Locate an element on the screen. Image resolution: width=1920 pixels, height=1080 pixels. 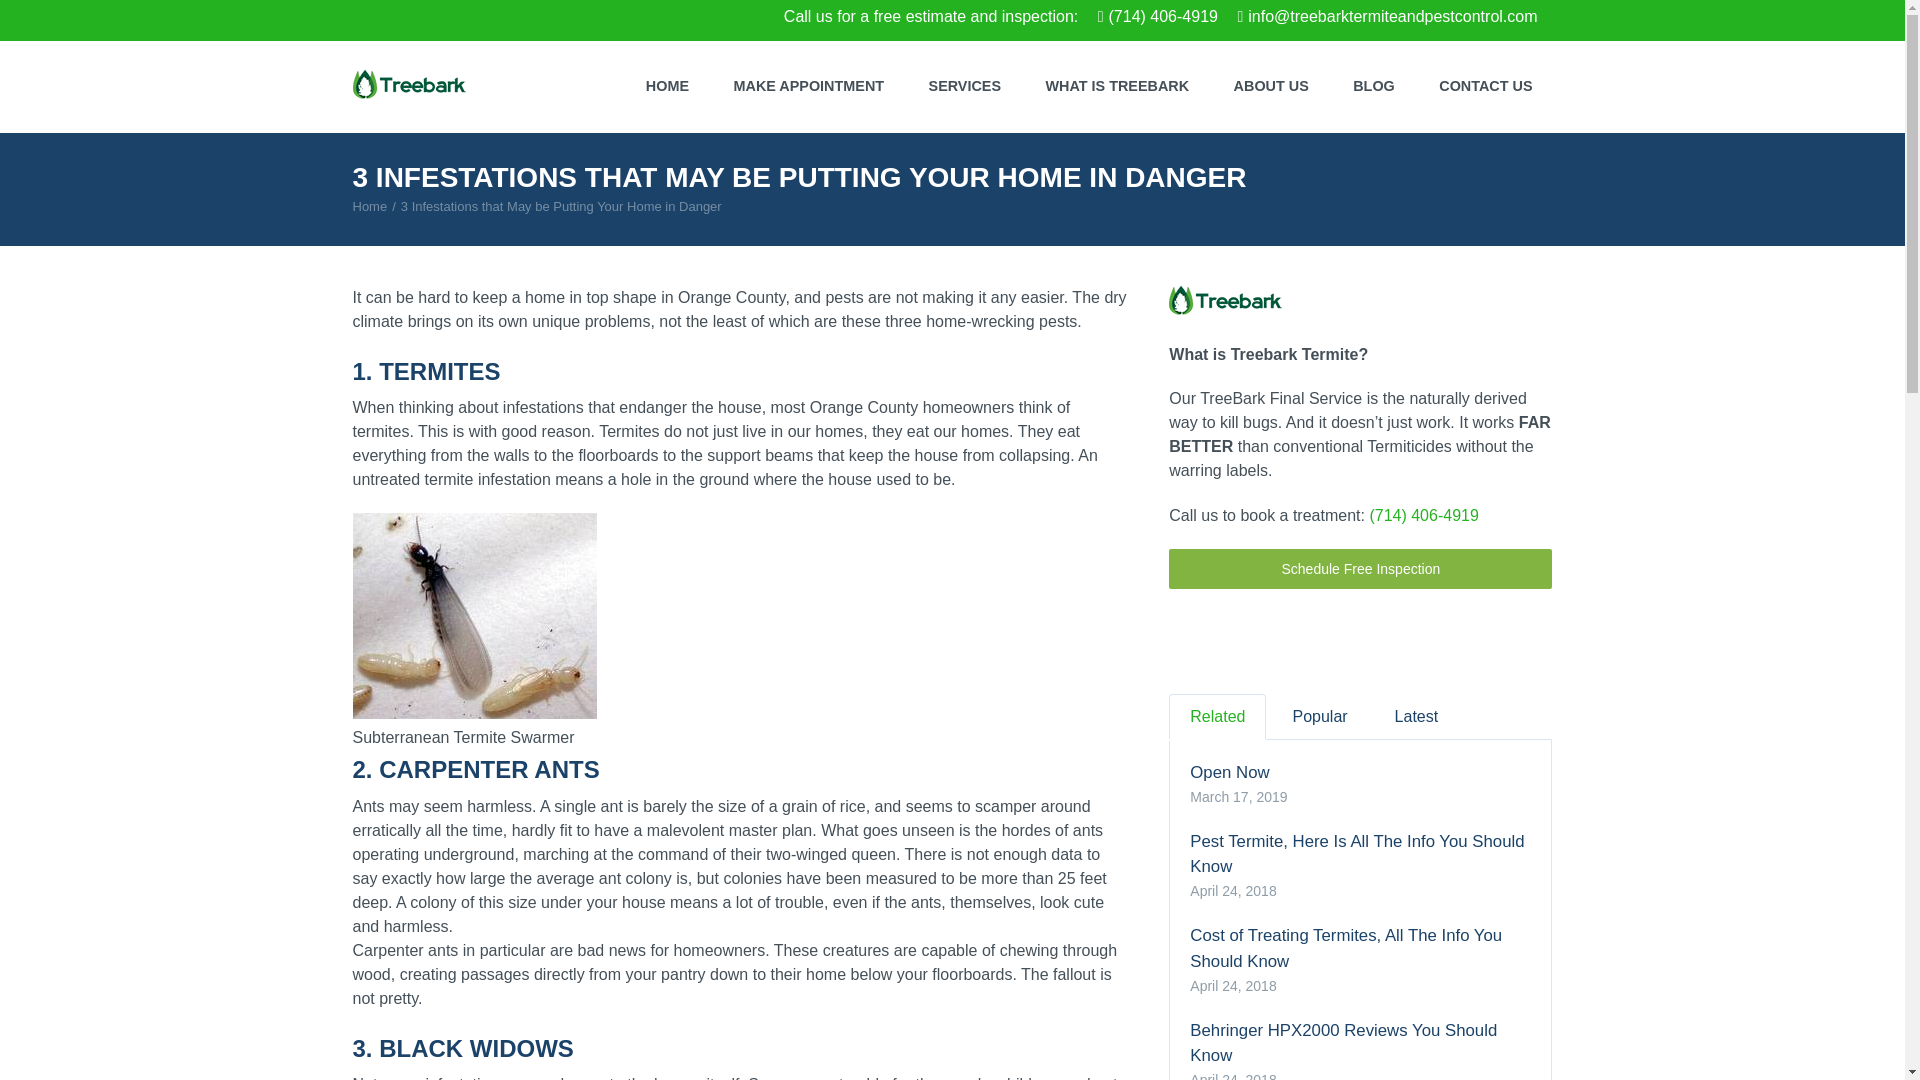
ABOUT US is located at coordinates (1270, 86).